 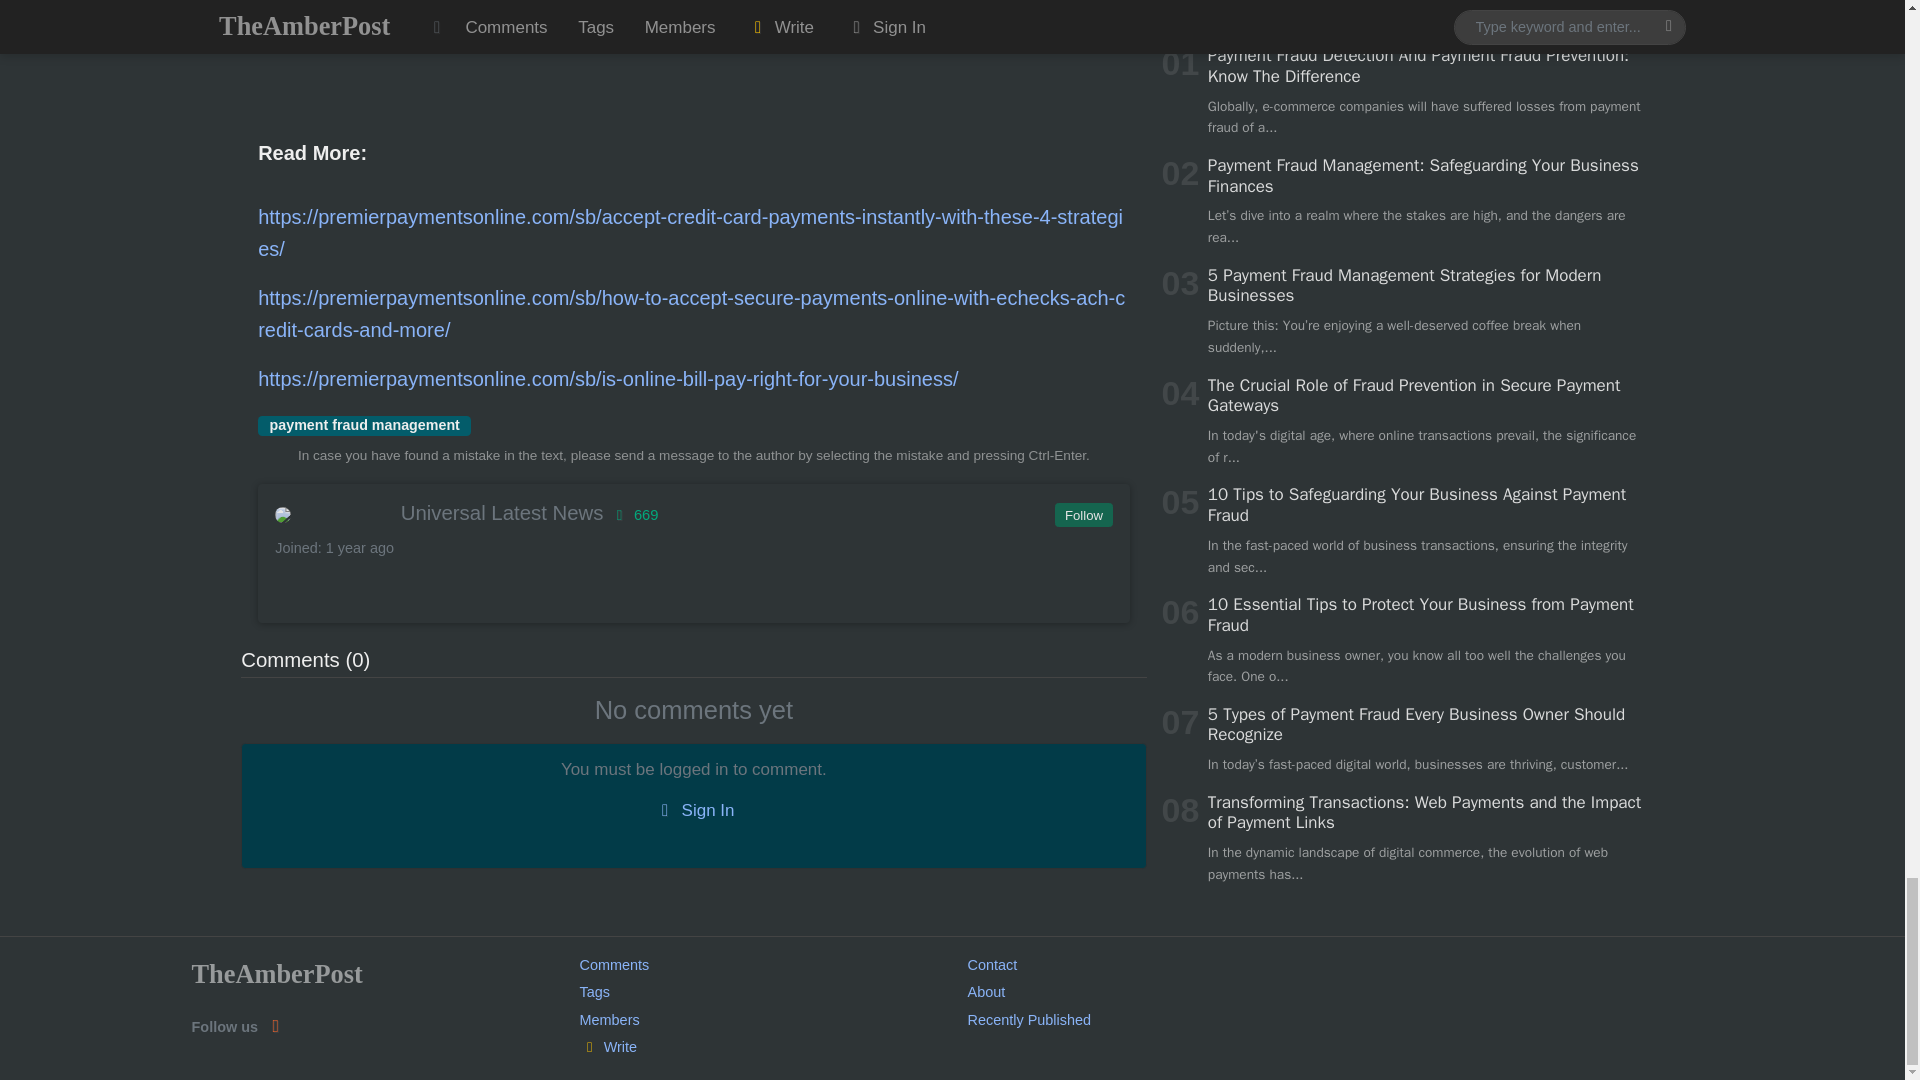 What do you see at coordinates (692, 512) in the screenshot?
I see `Universal Latest News 669` at bounding box center [692, 512].